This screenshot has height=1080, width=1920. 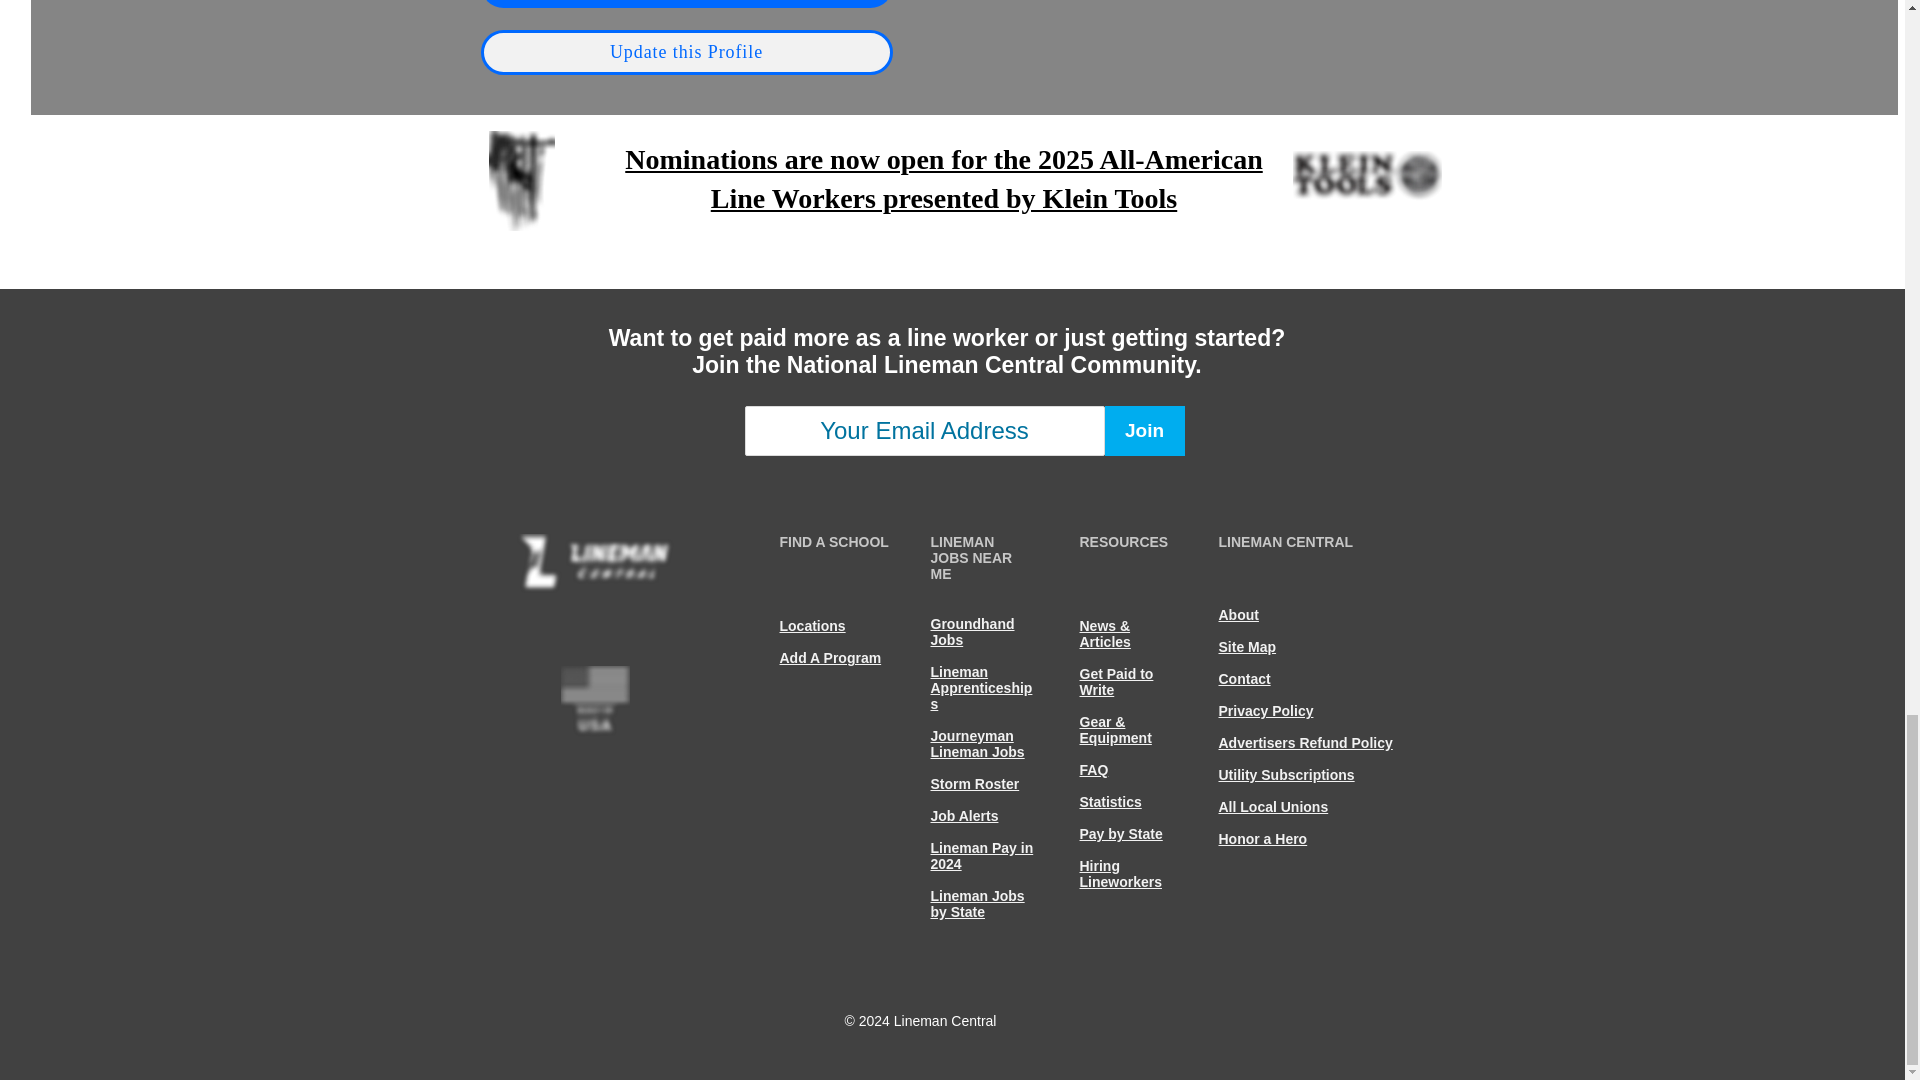 I want to click on Facebook Like, so click(x=718, y=968).